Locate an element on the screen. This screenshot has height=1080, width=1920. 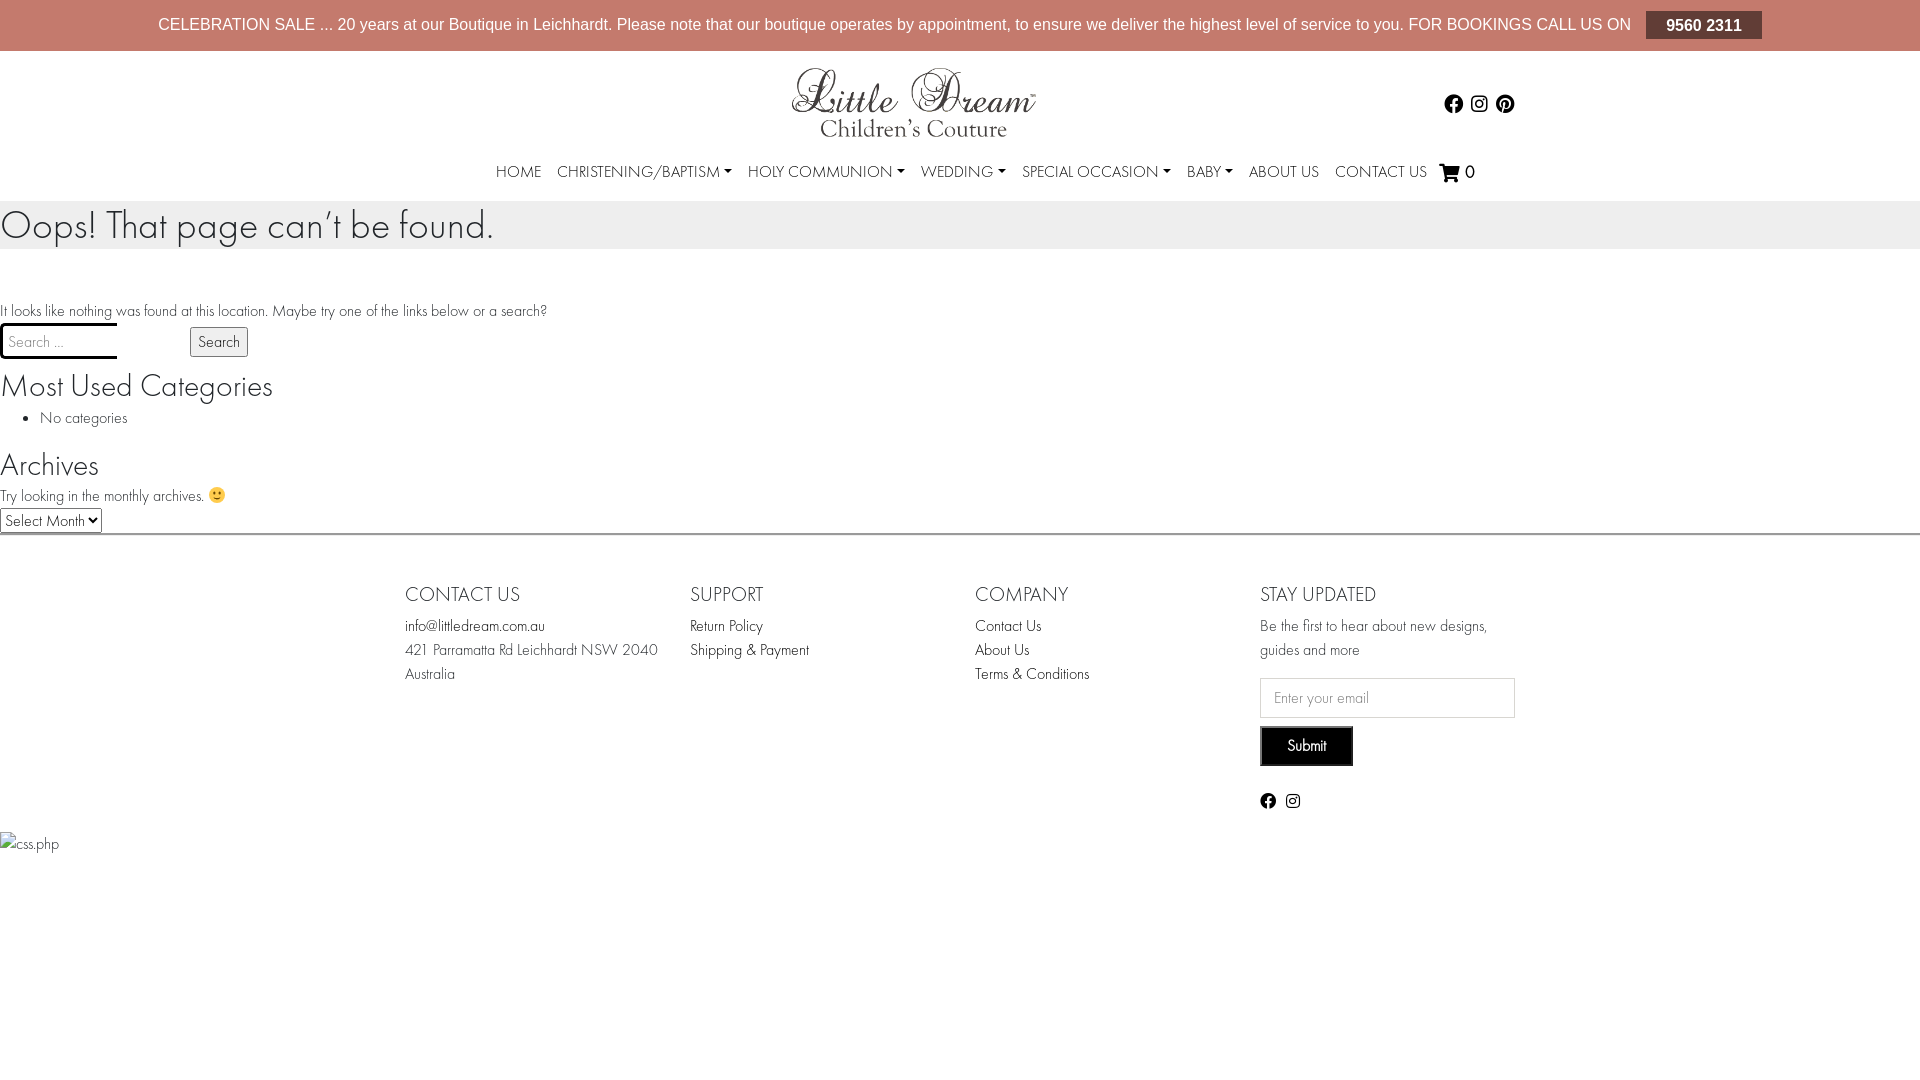
info@littledream.com.au is located at coordinates (475, 626).